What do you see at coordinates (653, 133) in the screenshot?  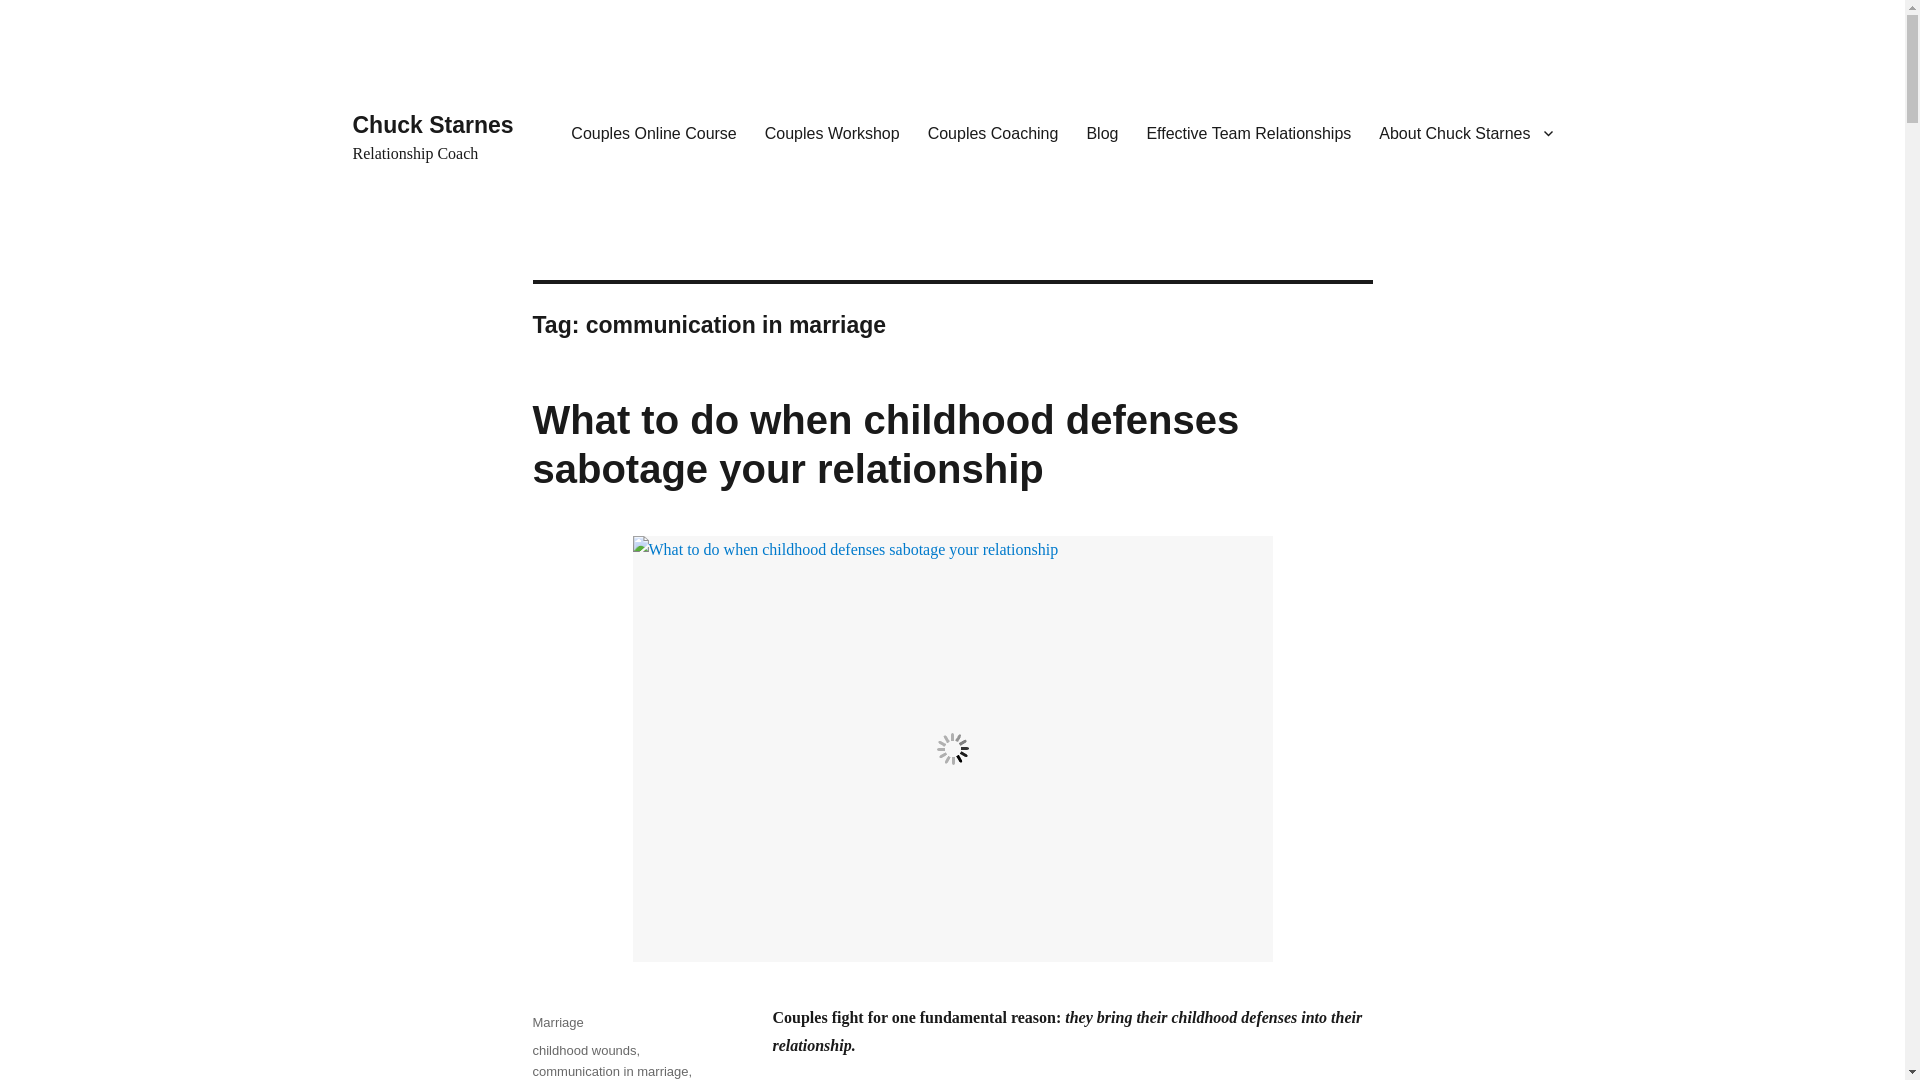 I see `Couples Online Course` at bounding box center [653, 133].